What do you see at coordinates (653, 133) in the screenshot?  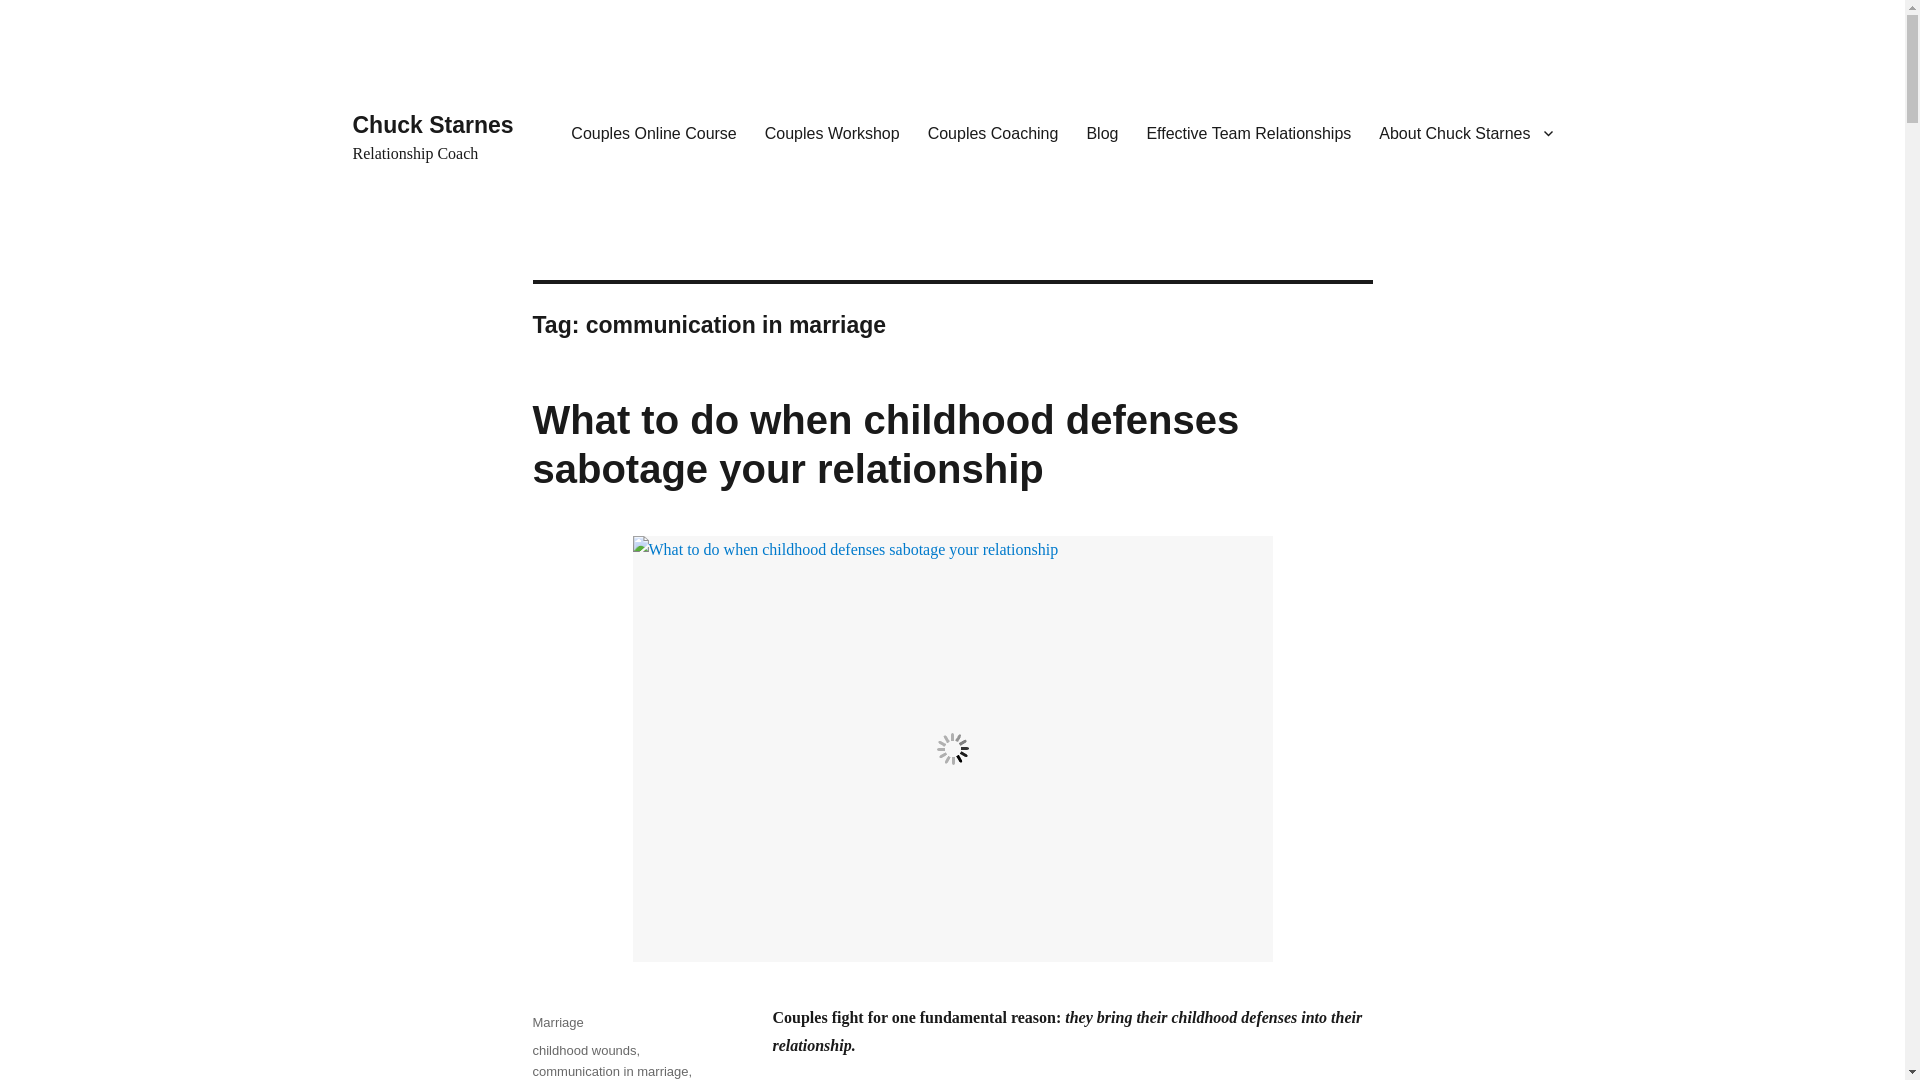 I see `Couples Online Course` at bounding box center [653, 133].